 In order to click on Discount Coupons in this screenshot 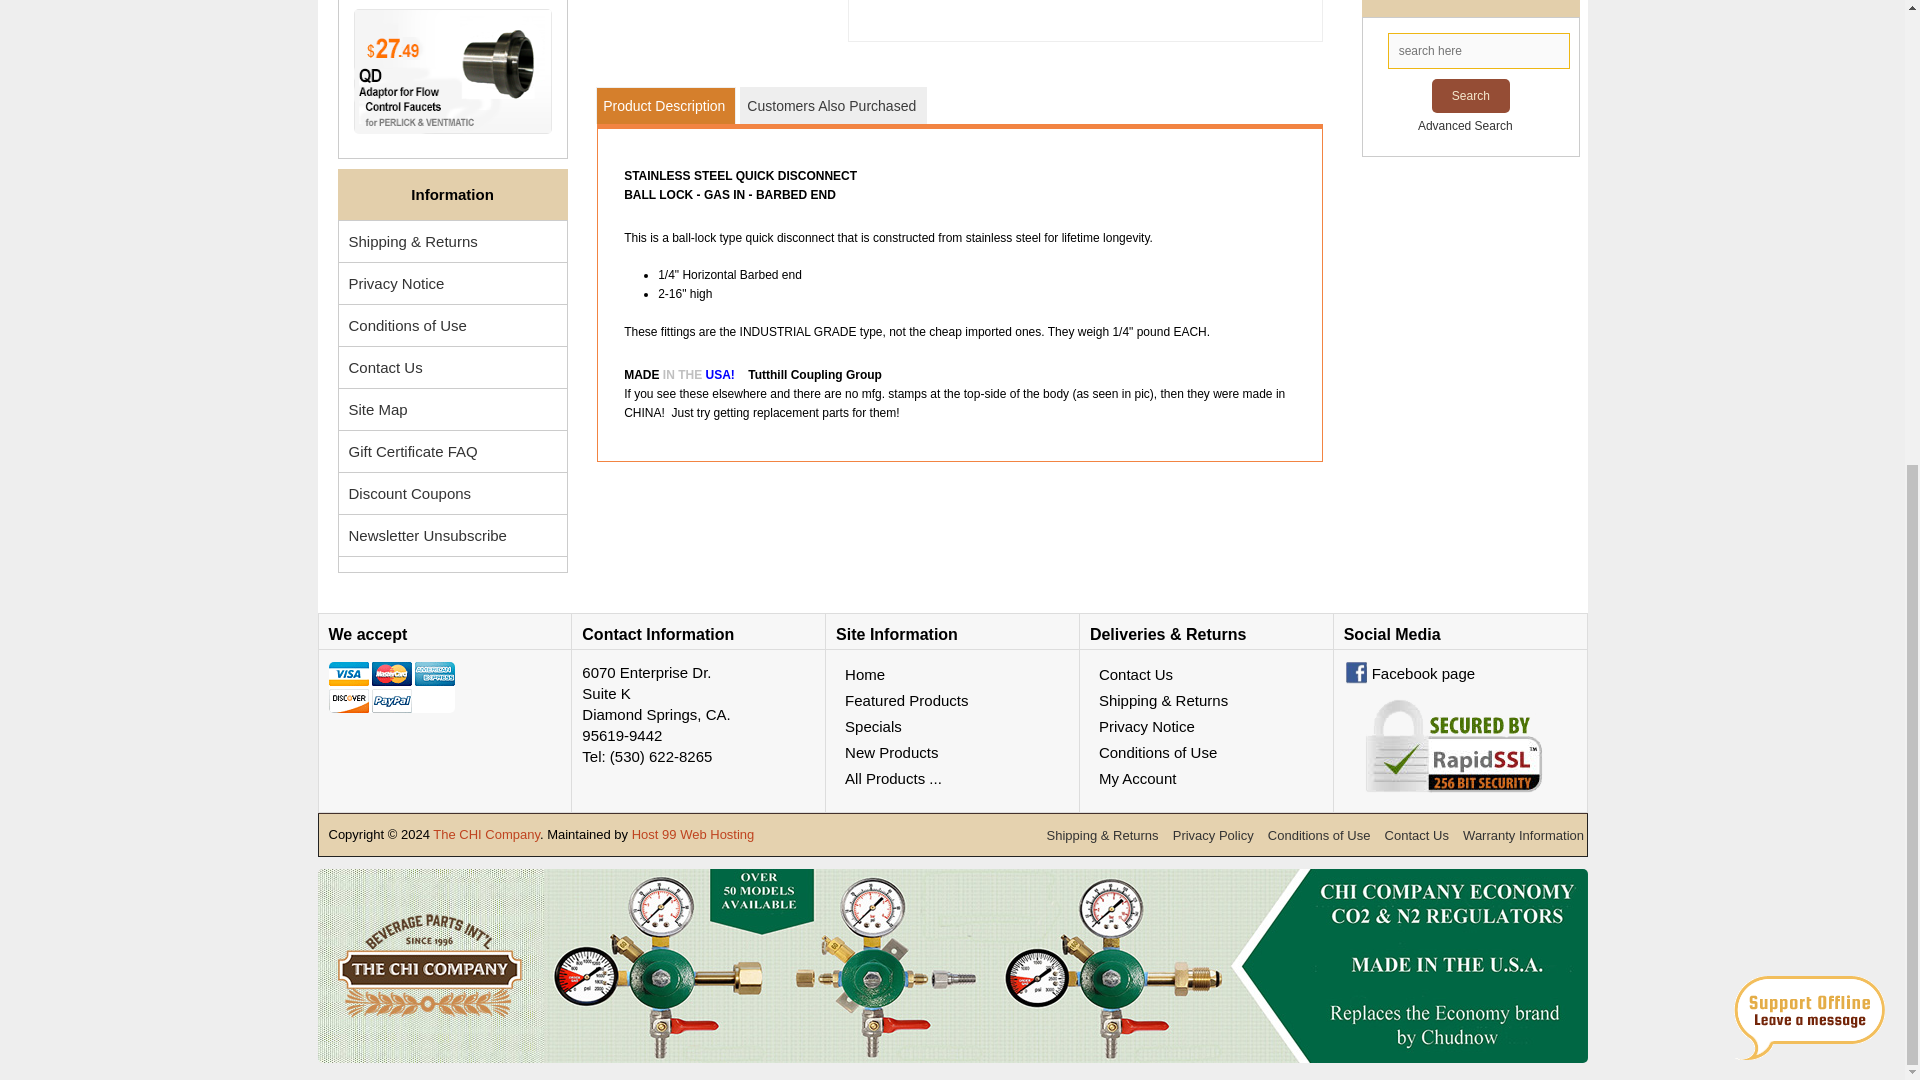, I will do `click(452, 494)`.